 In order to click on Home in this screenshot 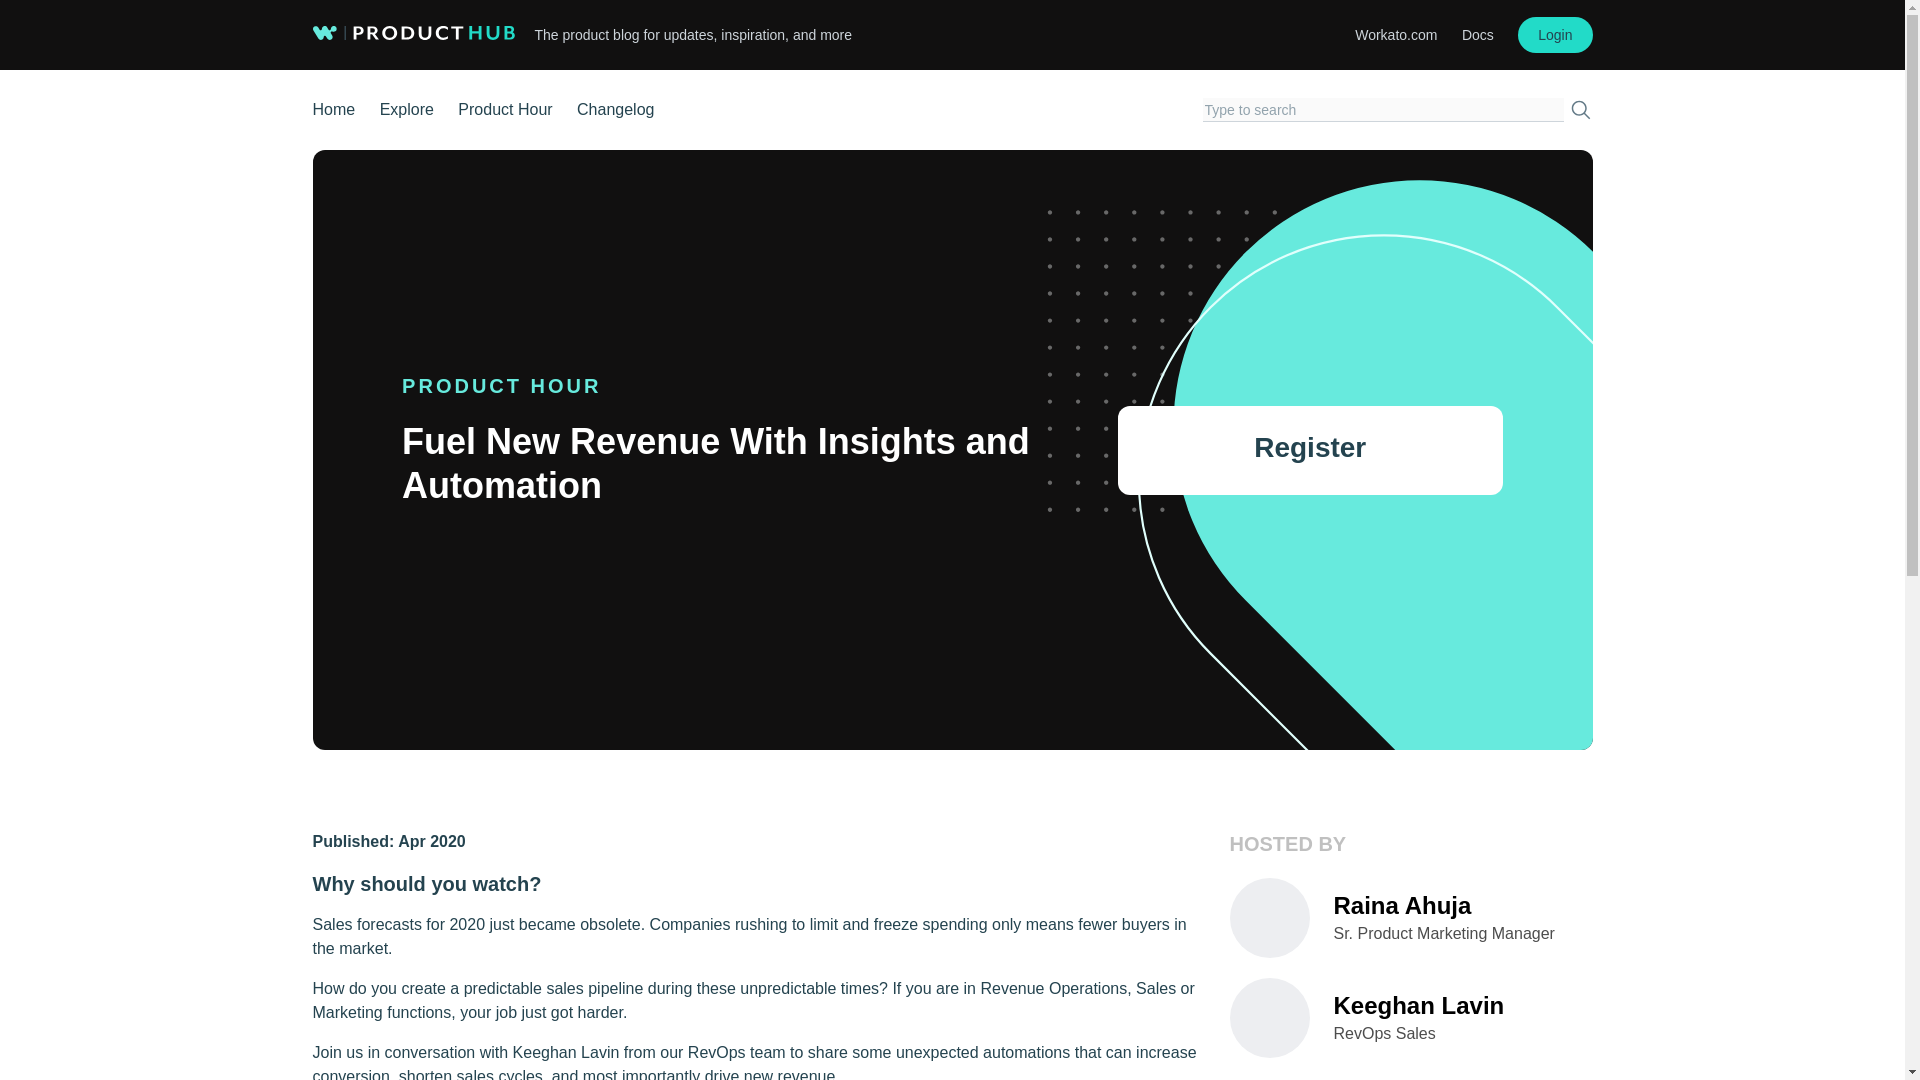, I will do `click(333, 109)`.